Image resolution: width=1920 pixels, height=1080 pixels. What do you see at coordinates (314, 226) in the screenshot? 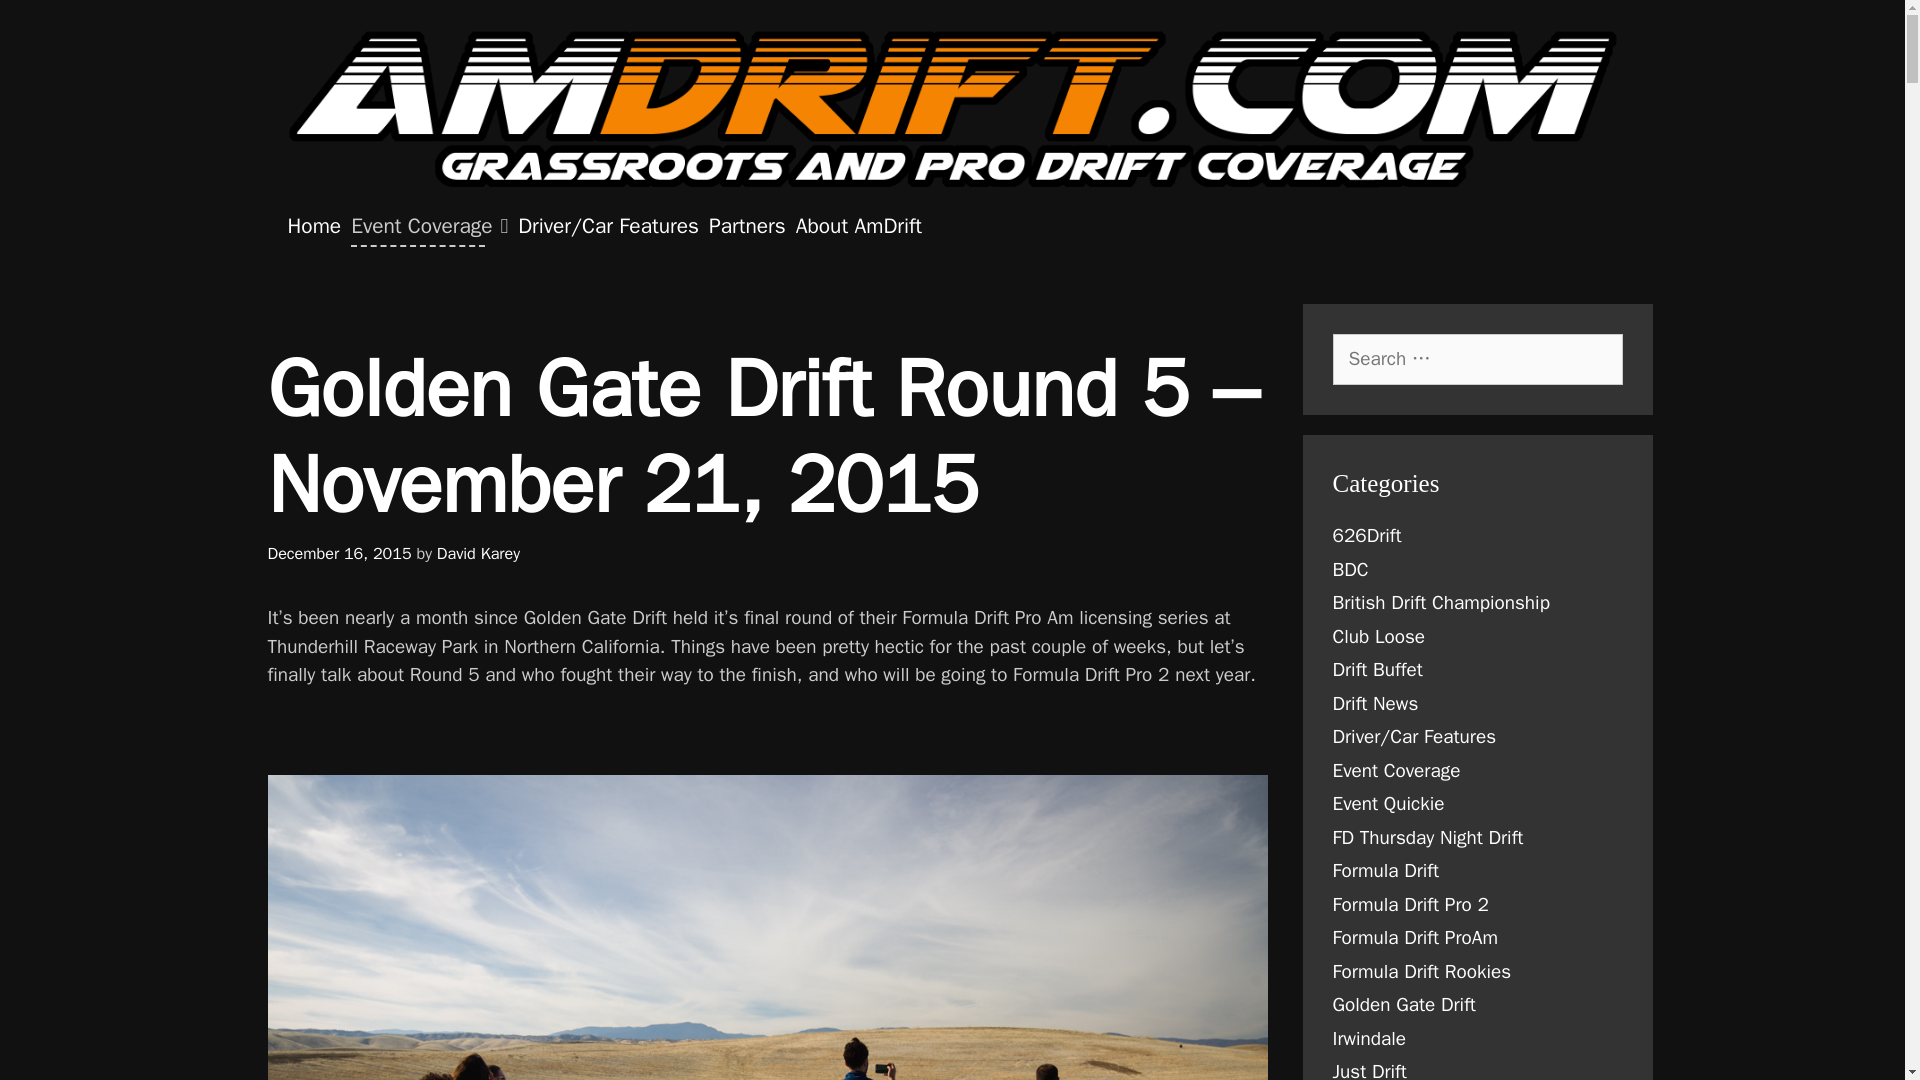
I see `Home` at bounding box center [314, 226].